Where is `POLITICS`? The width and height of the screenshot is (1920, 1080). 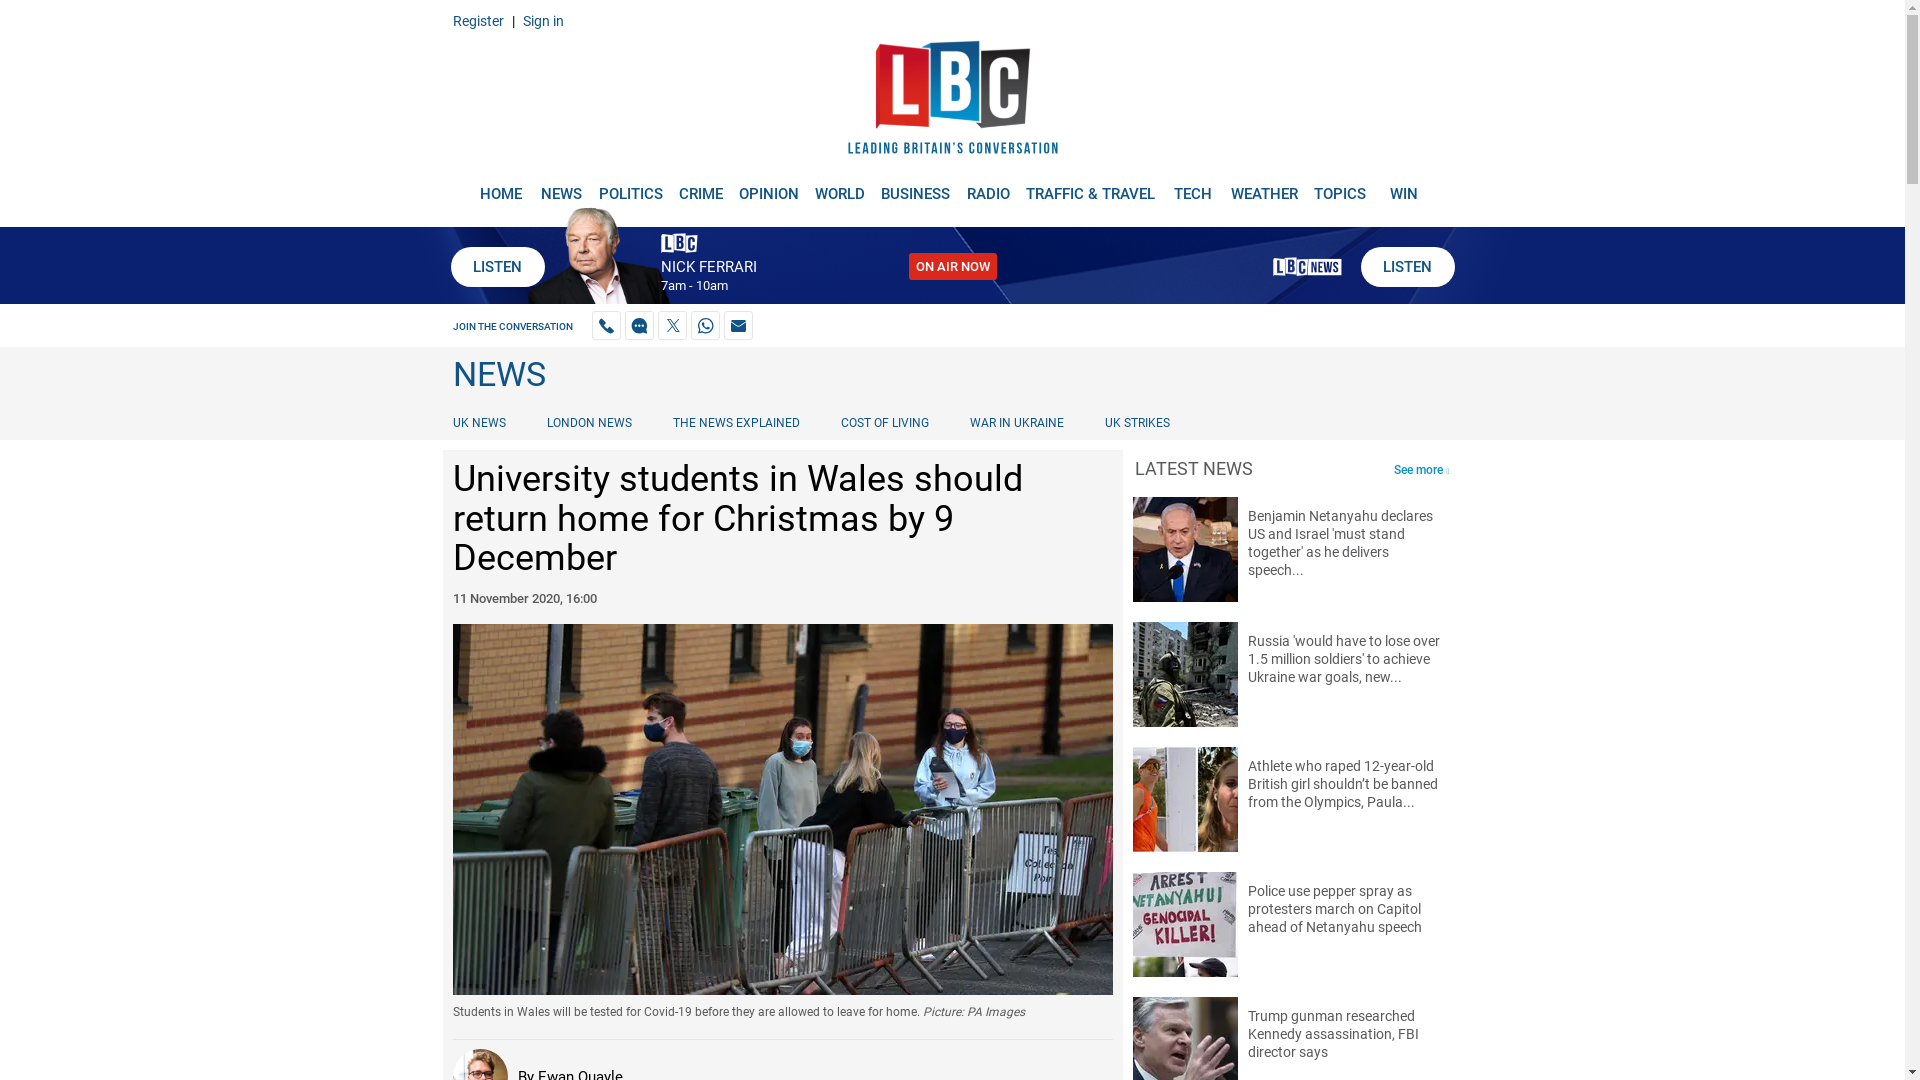 POLITICS is located at coordinates (630, 186).